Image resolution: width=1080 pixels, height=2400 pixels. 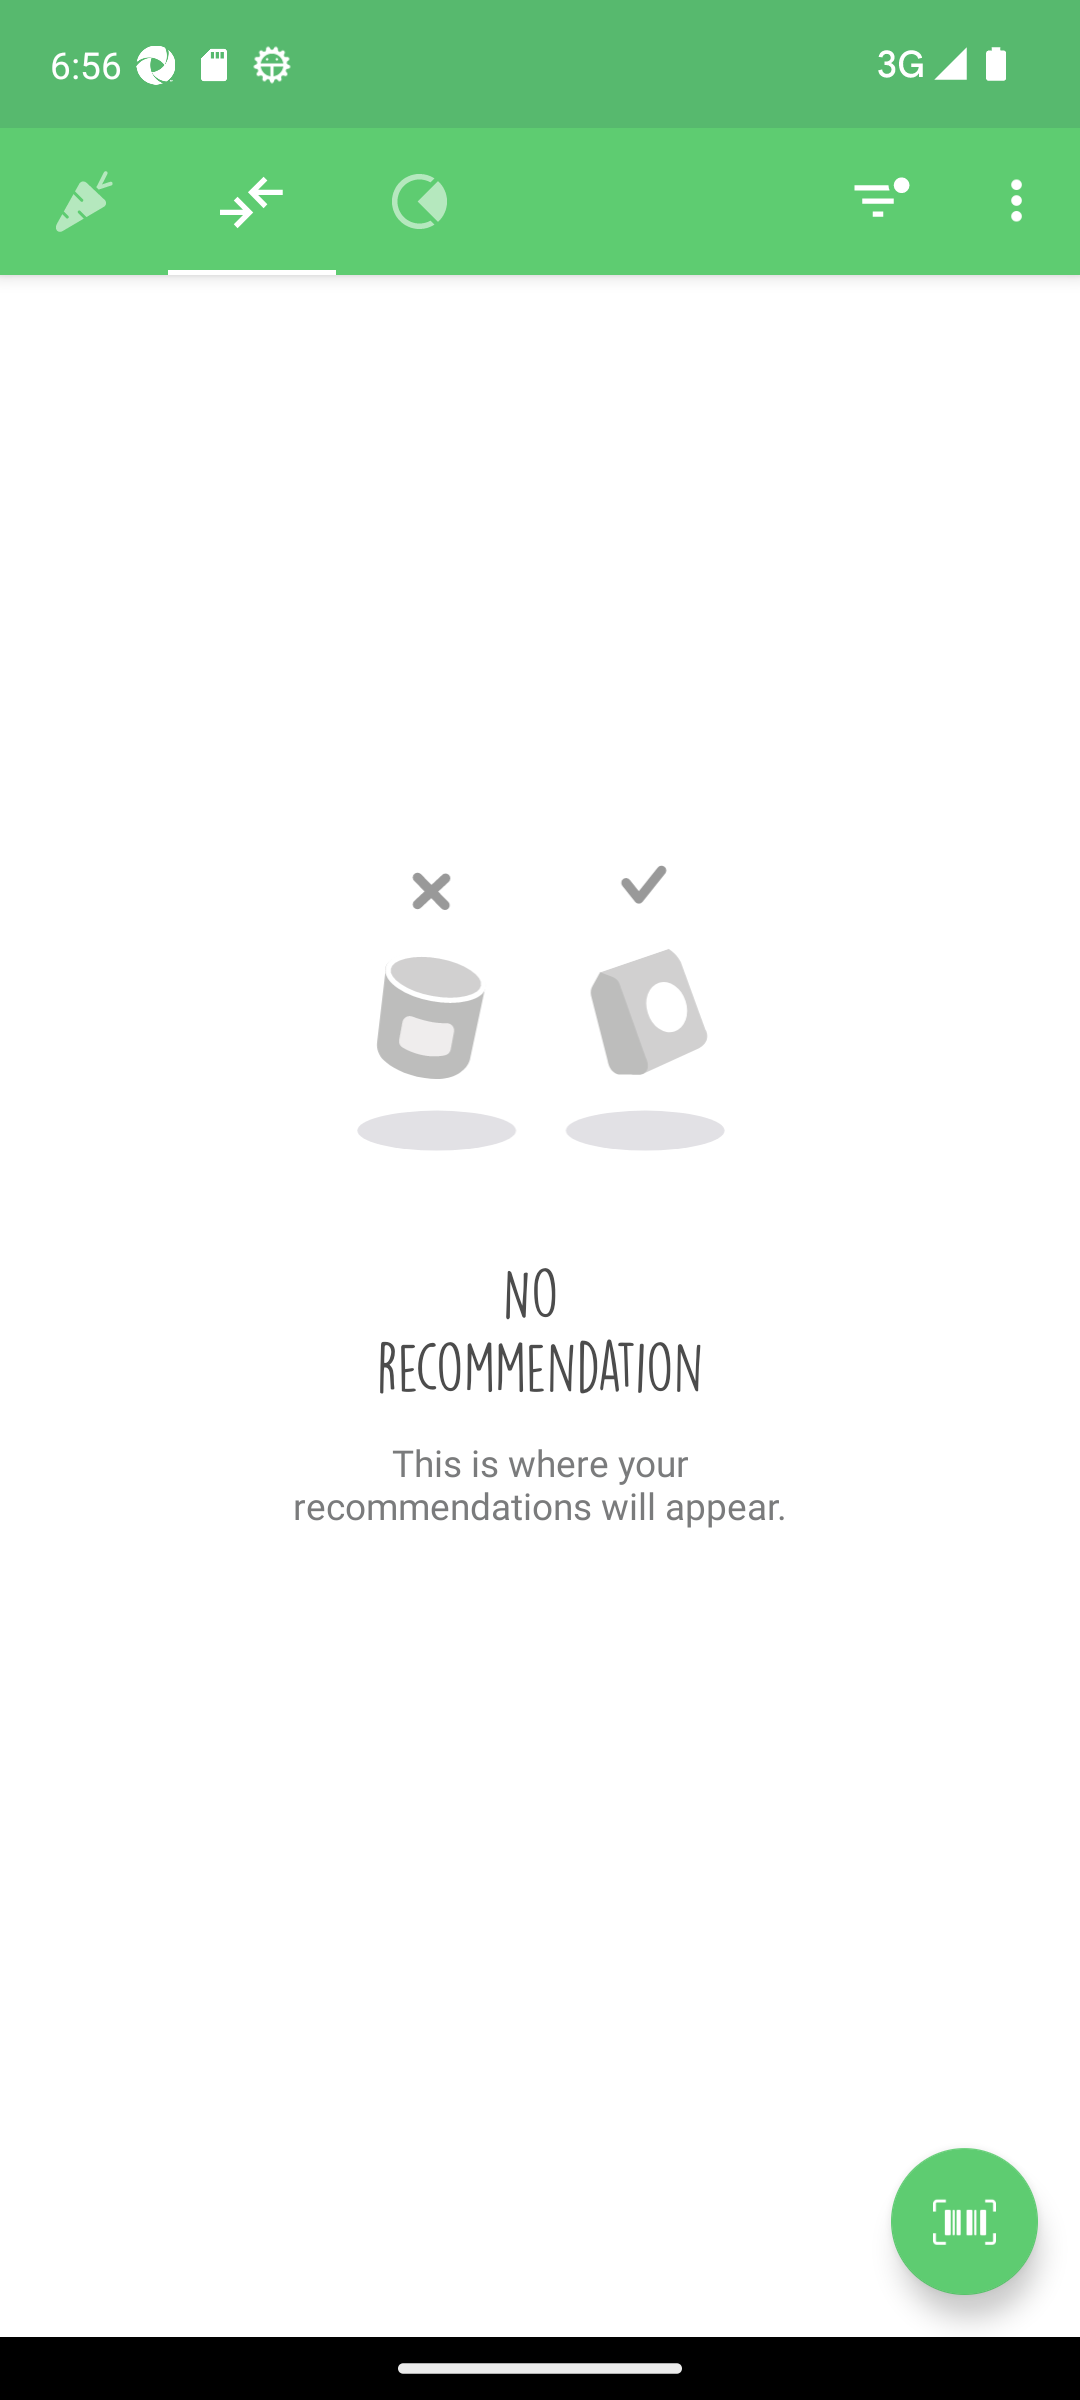 What do you see at coordinates (964, 2221) in the screenshot?
I see `Scan a product` at bounding box center [964, 2221].